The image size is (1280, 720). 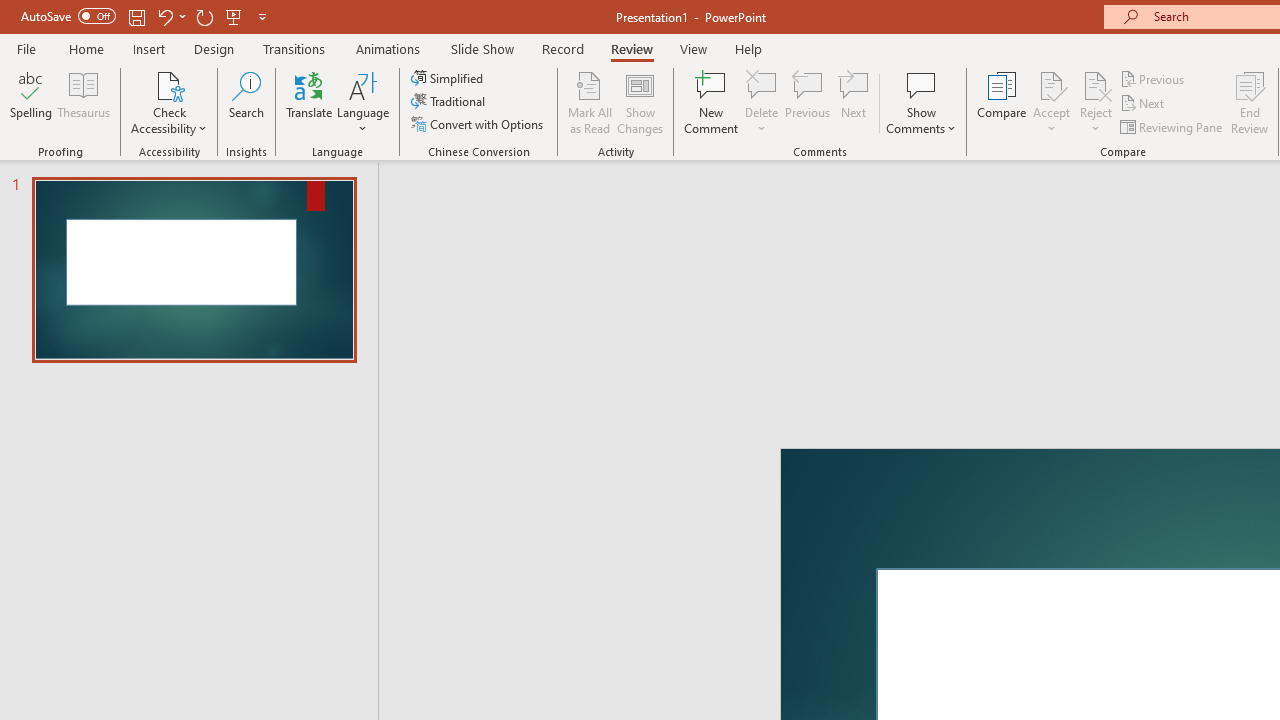 What do you see at coordinates (1250, 102) in the screenshot?
I see `End Review` at bounding box center [1250, 102].